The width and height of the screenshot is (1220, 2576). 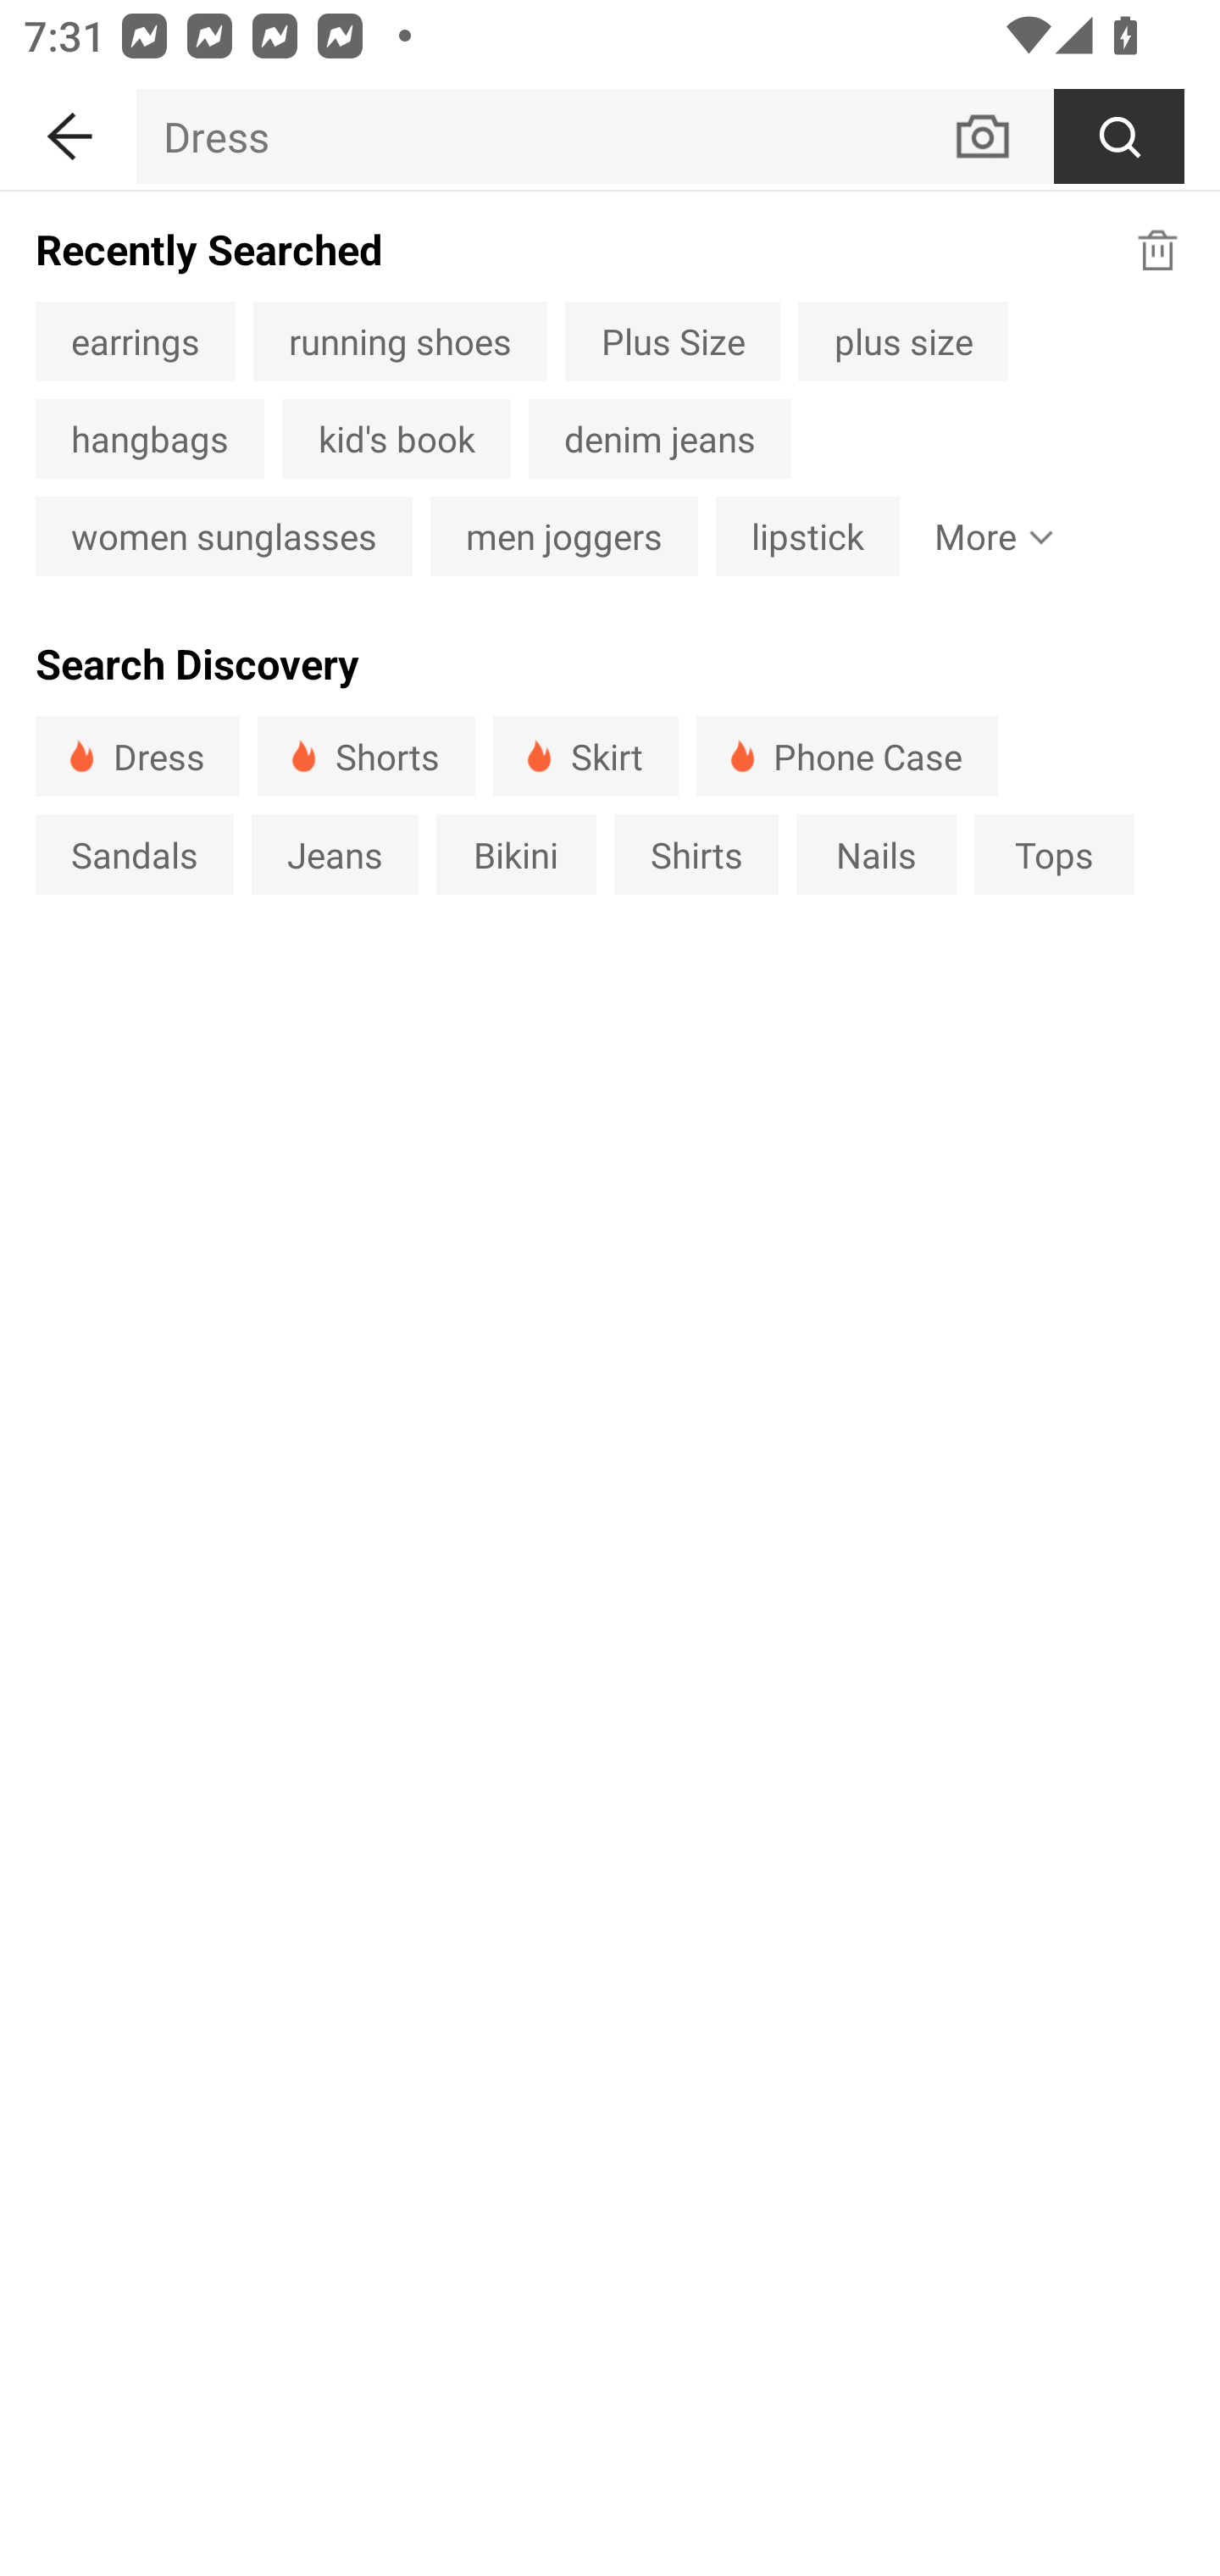 What do you see at coordinates (396, 439) in the screenshot?
I see `kid's book` at bounding box center [396, 439].